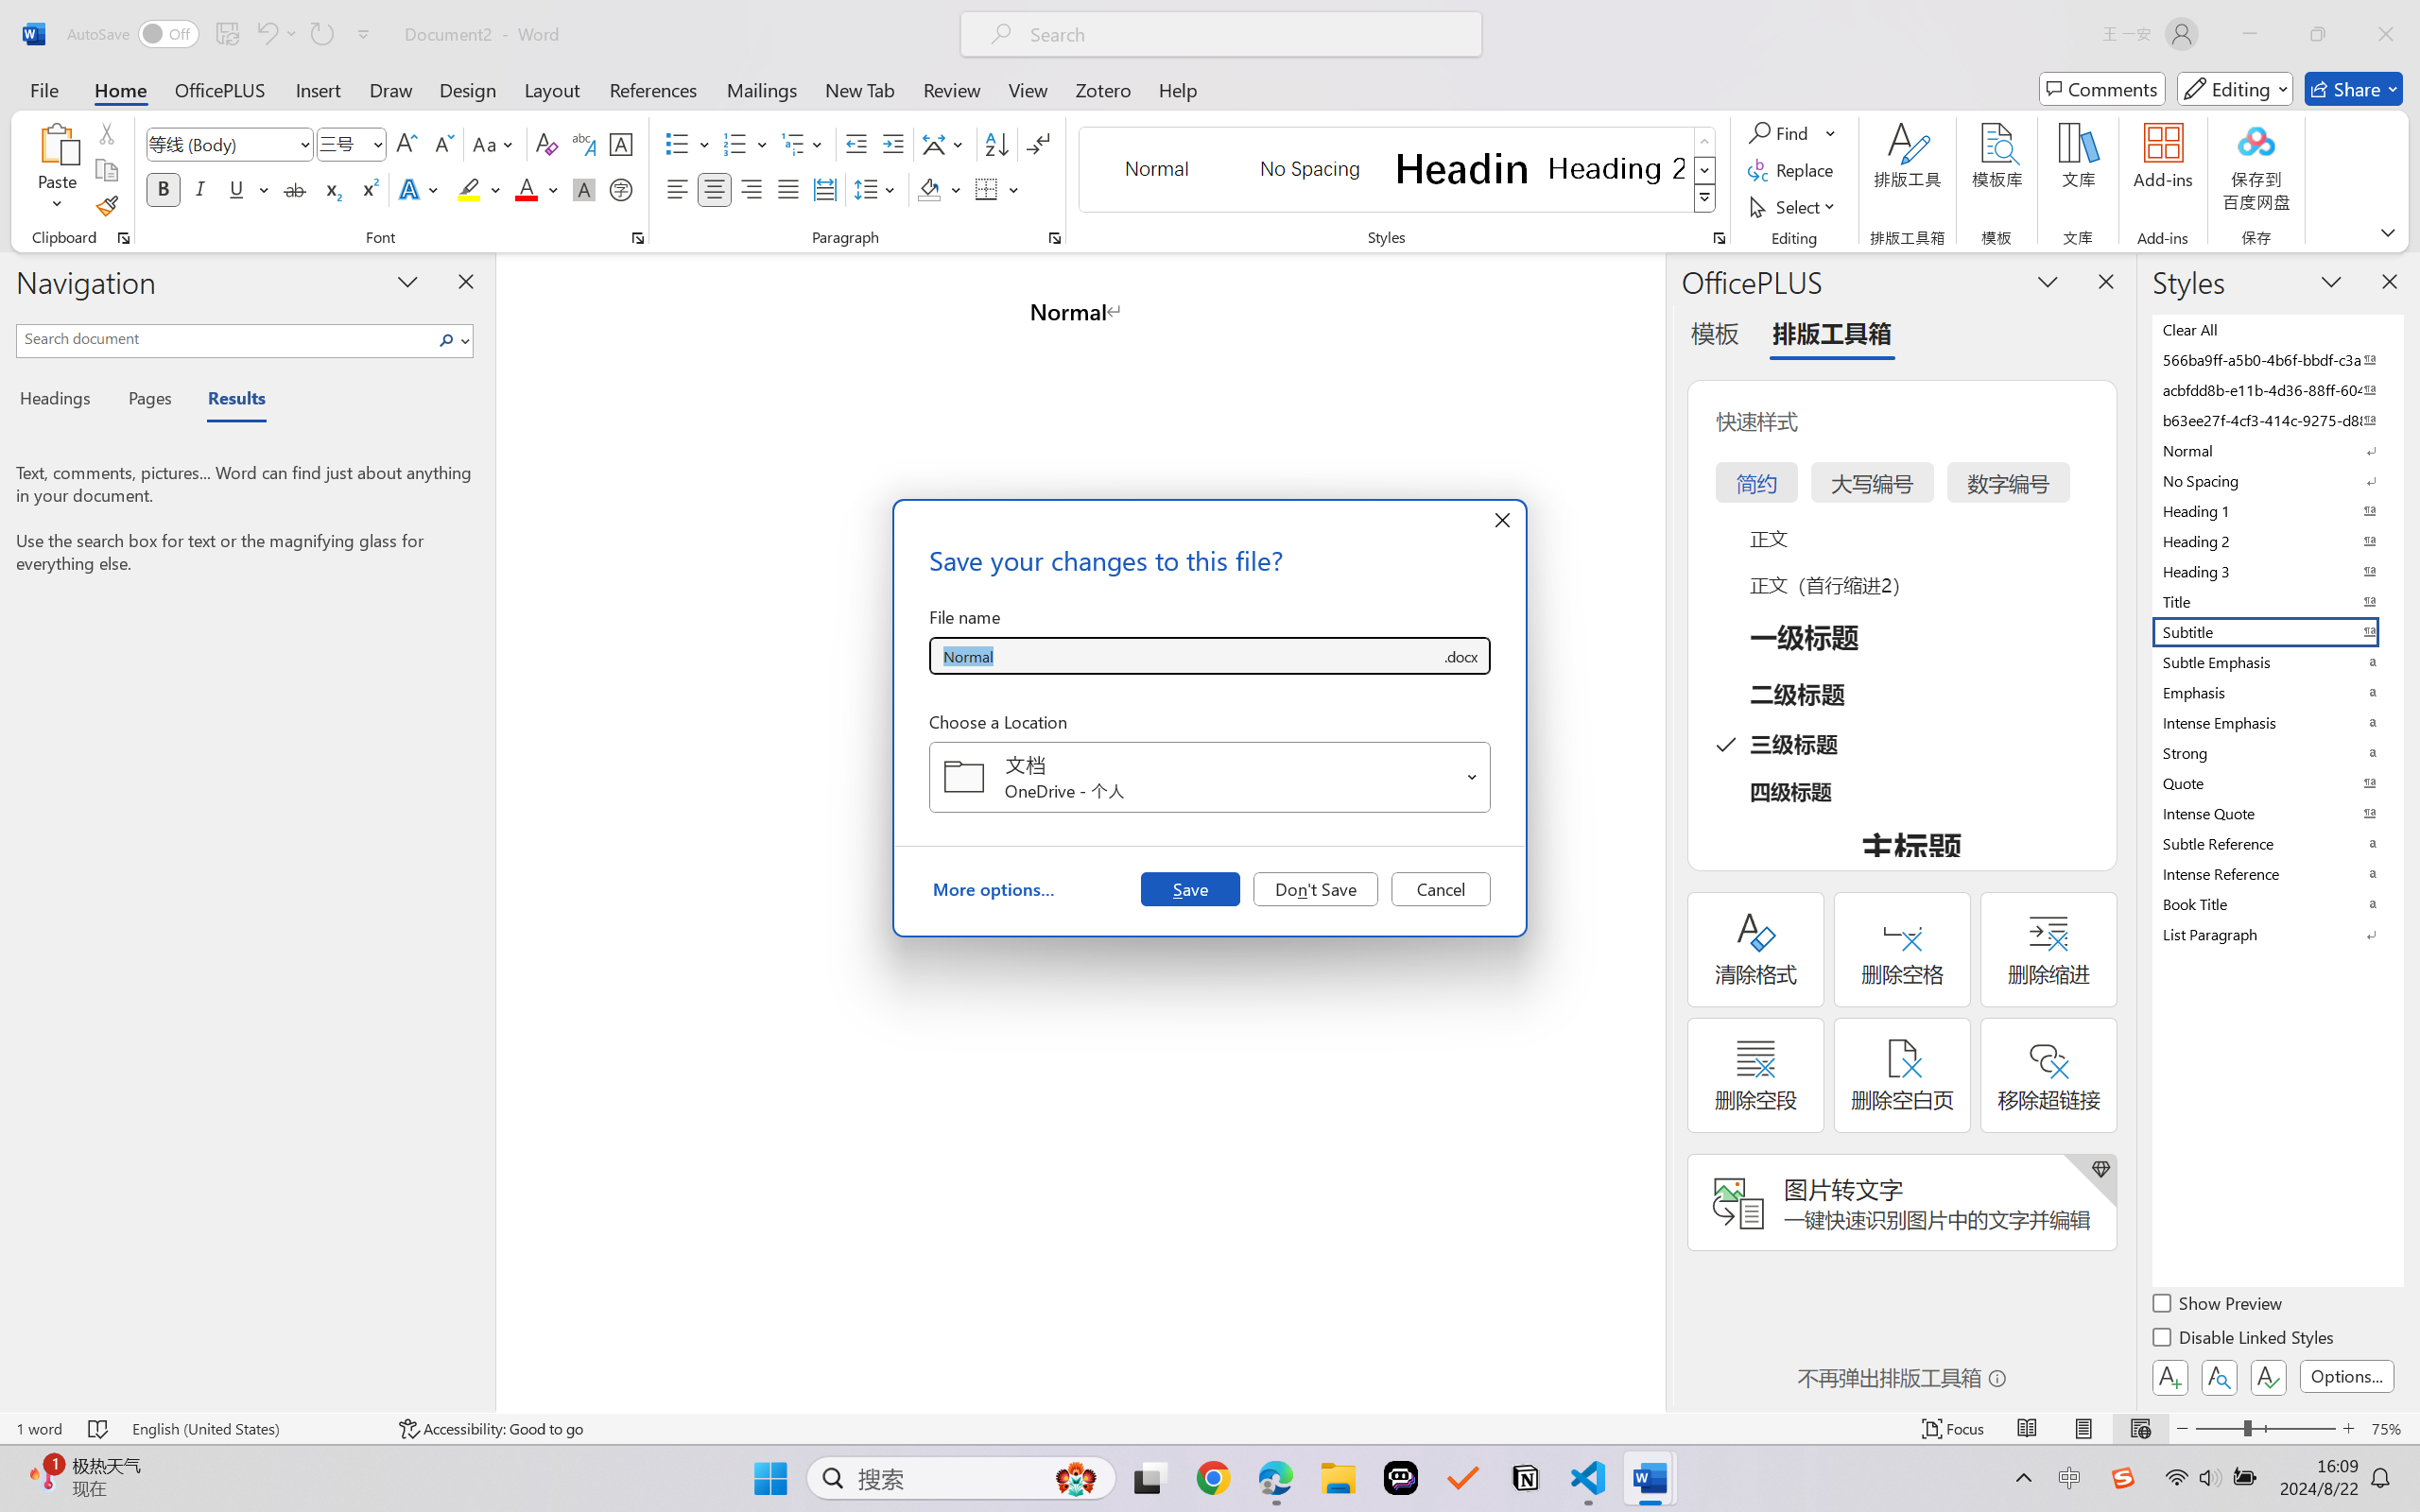  I want to click on Justify, so click(788, 189).